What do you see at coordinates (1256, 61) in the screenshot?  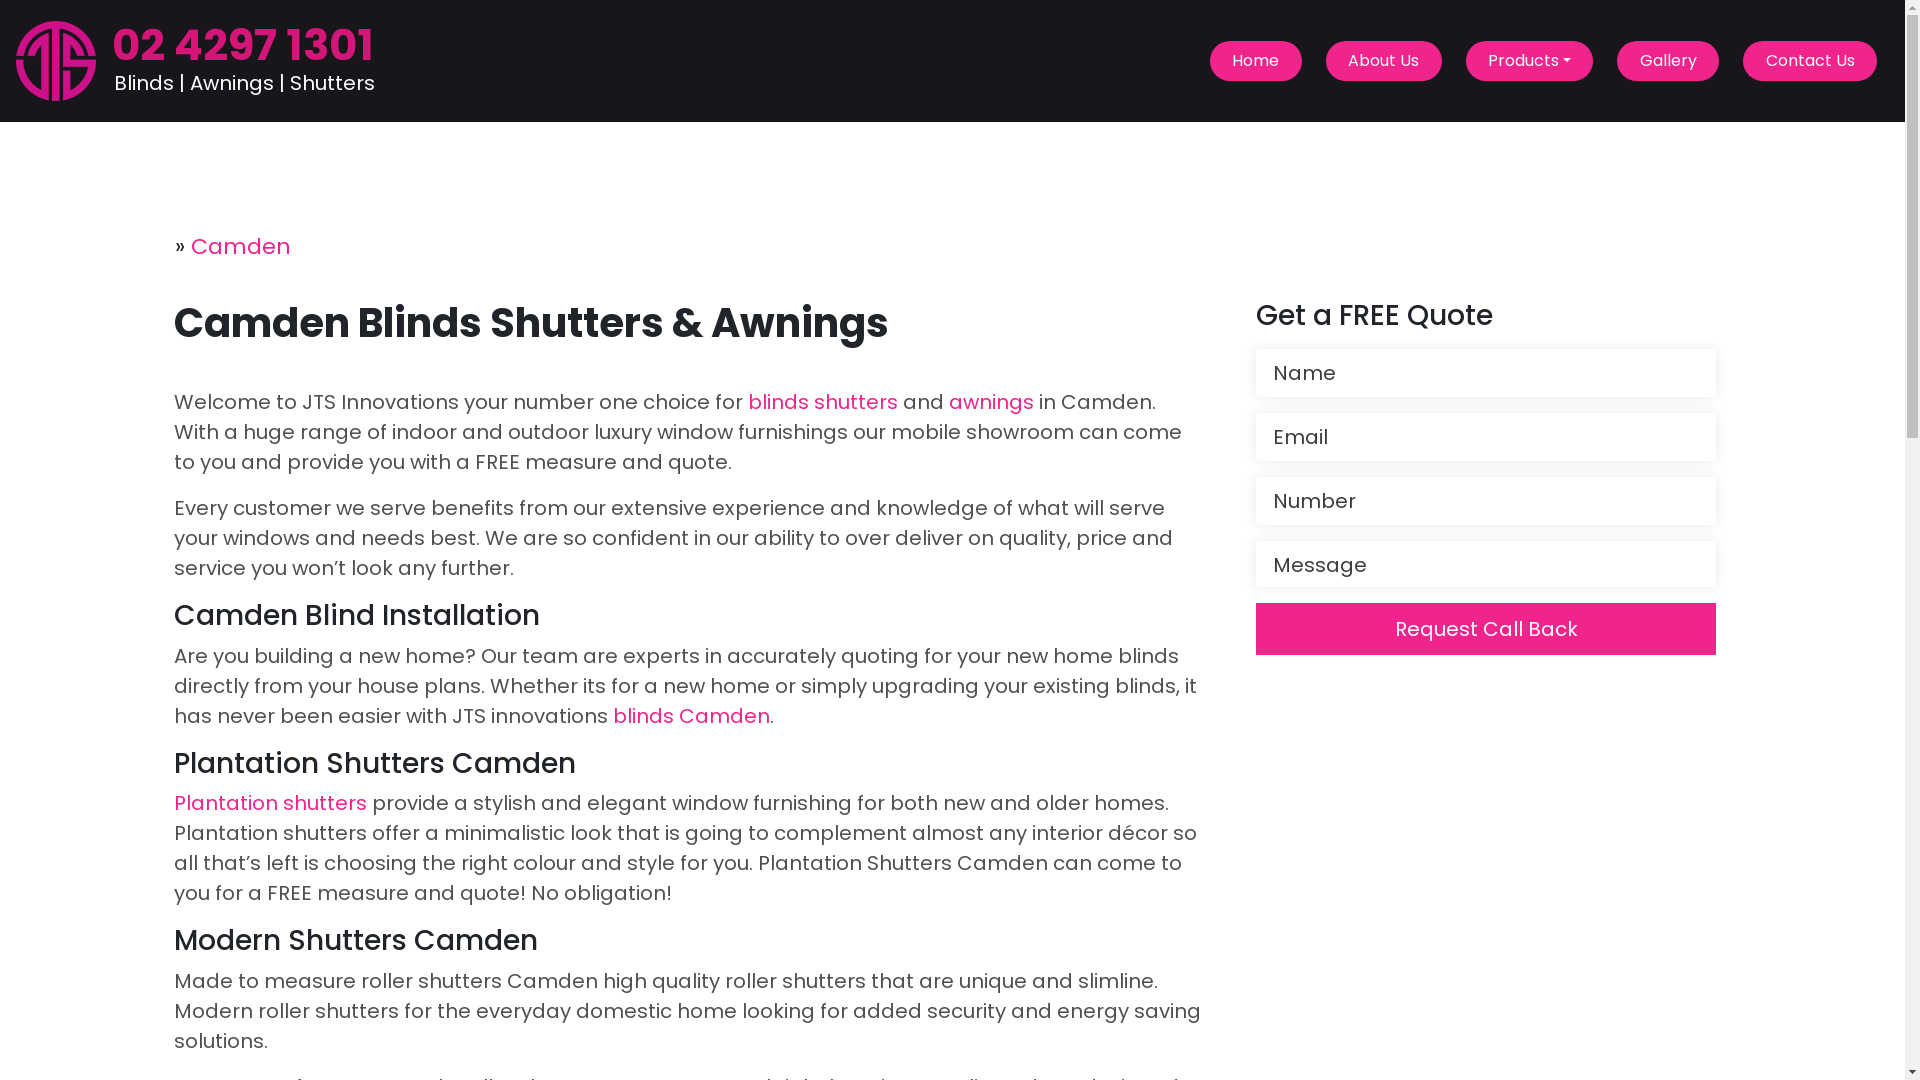 I see `Home` at bounding box center [1256, 61].